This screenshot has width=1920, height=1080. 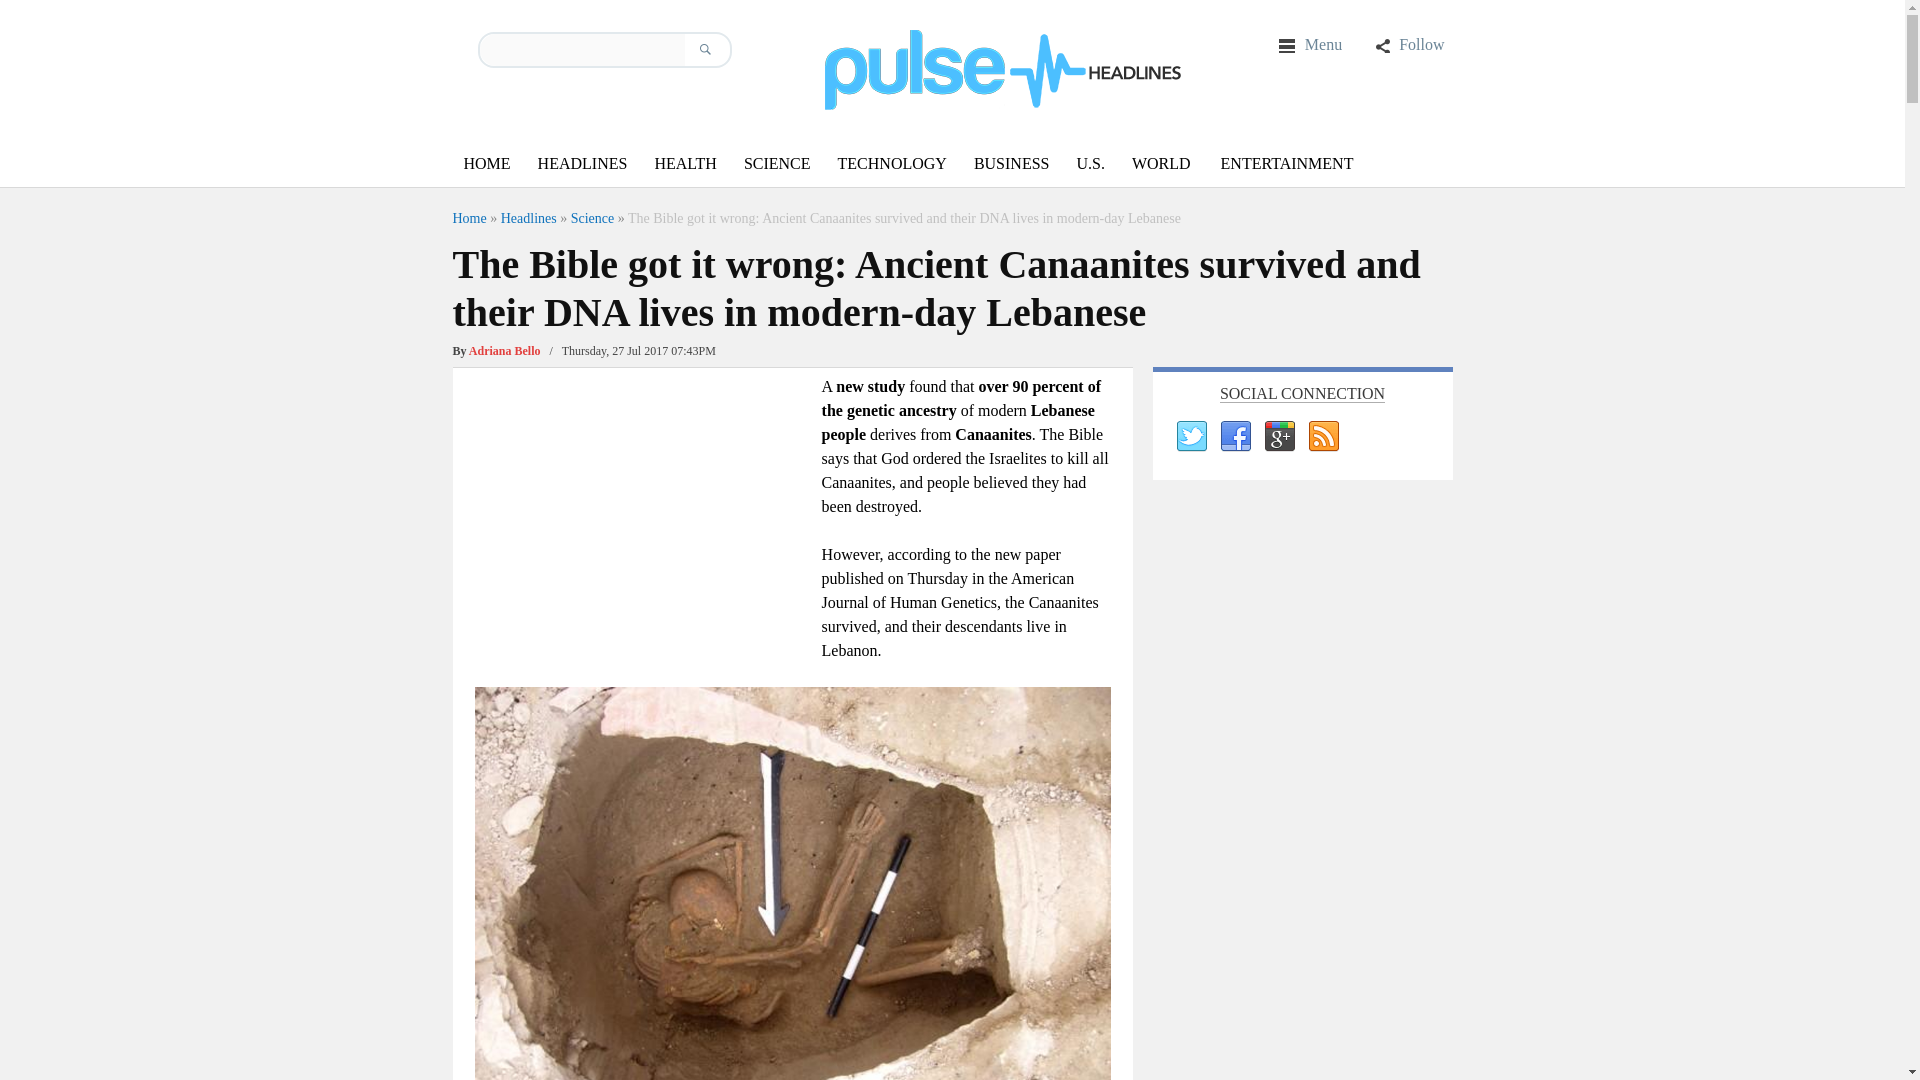 What do you see at coordinates (685, 164) in the screenshot?
I see `HEALTH` at bounding box center [685, 164].